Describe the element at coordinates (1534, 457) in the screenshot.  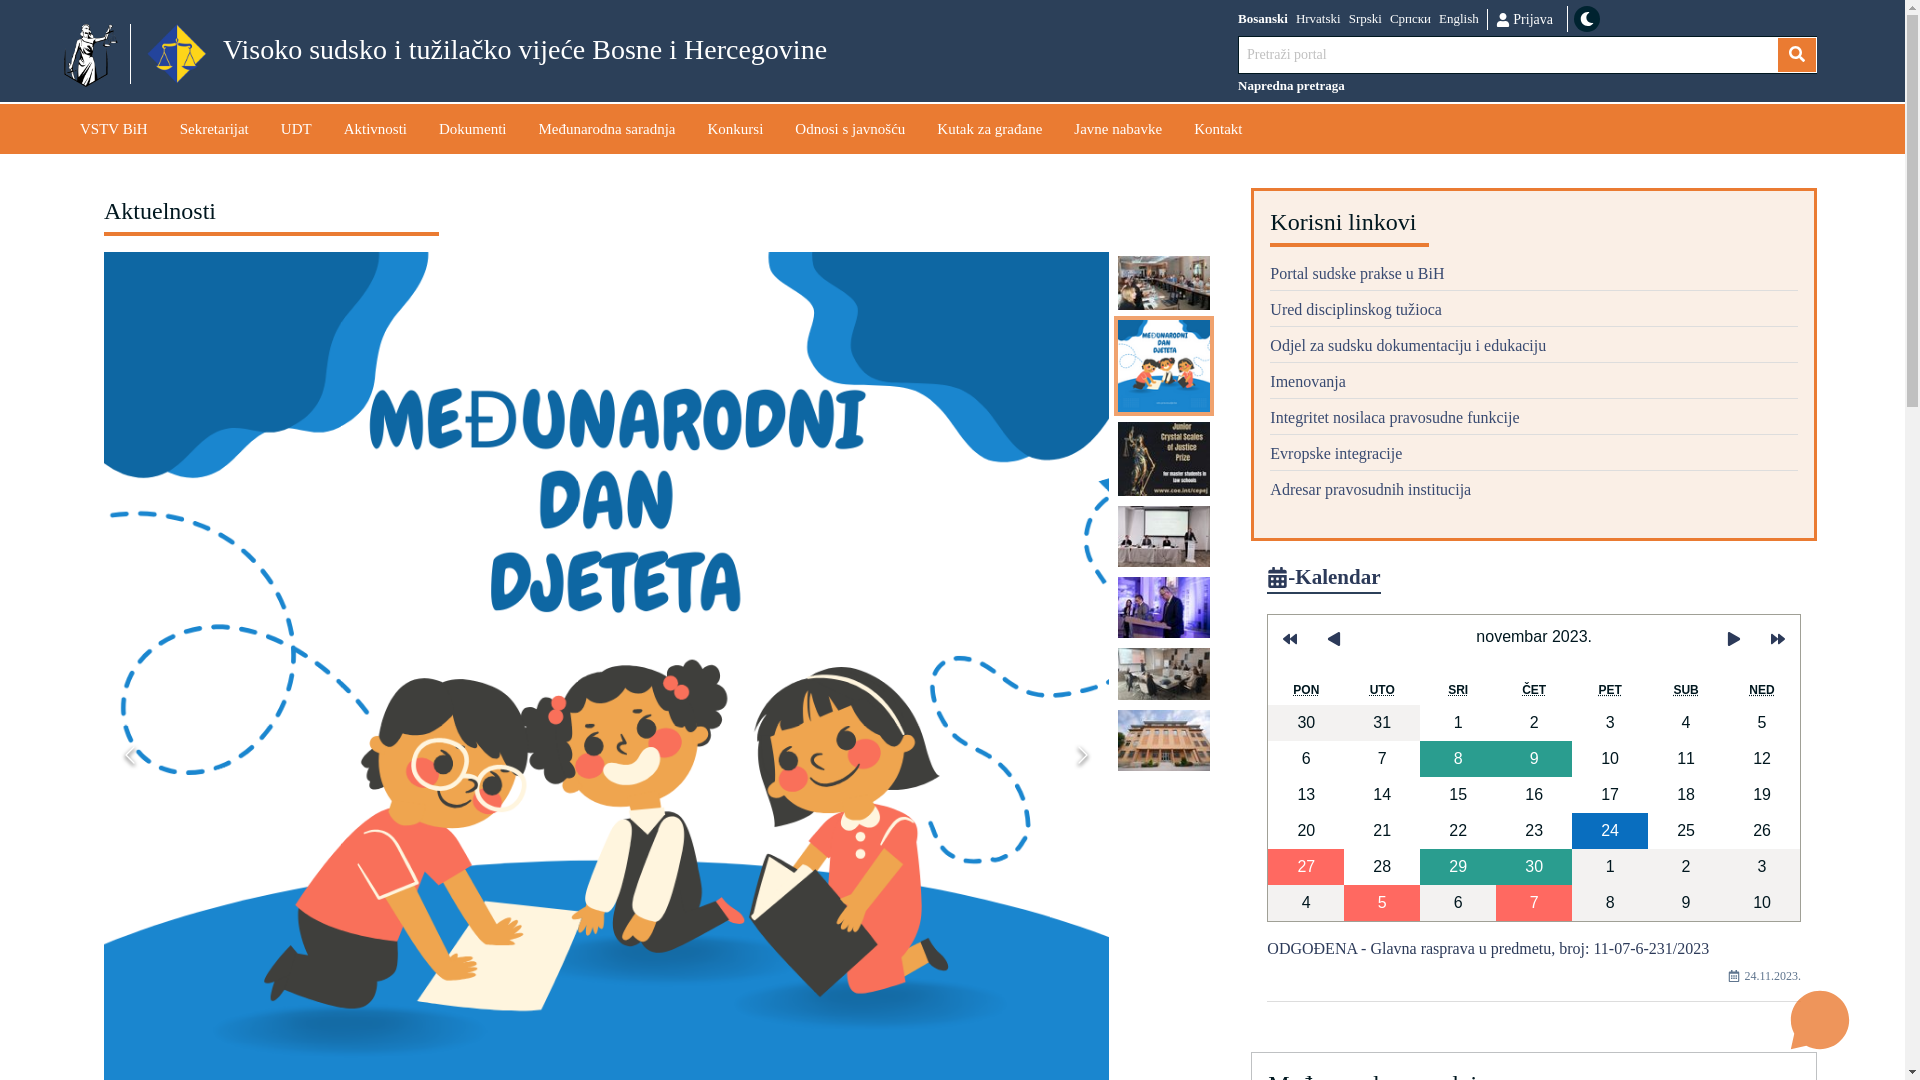
I see `Evropske integracije` at that location.